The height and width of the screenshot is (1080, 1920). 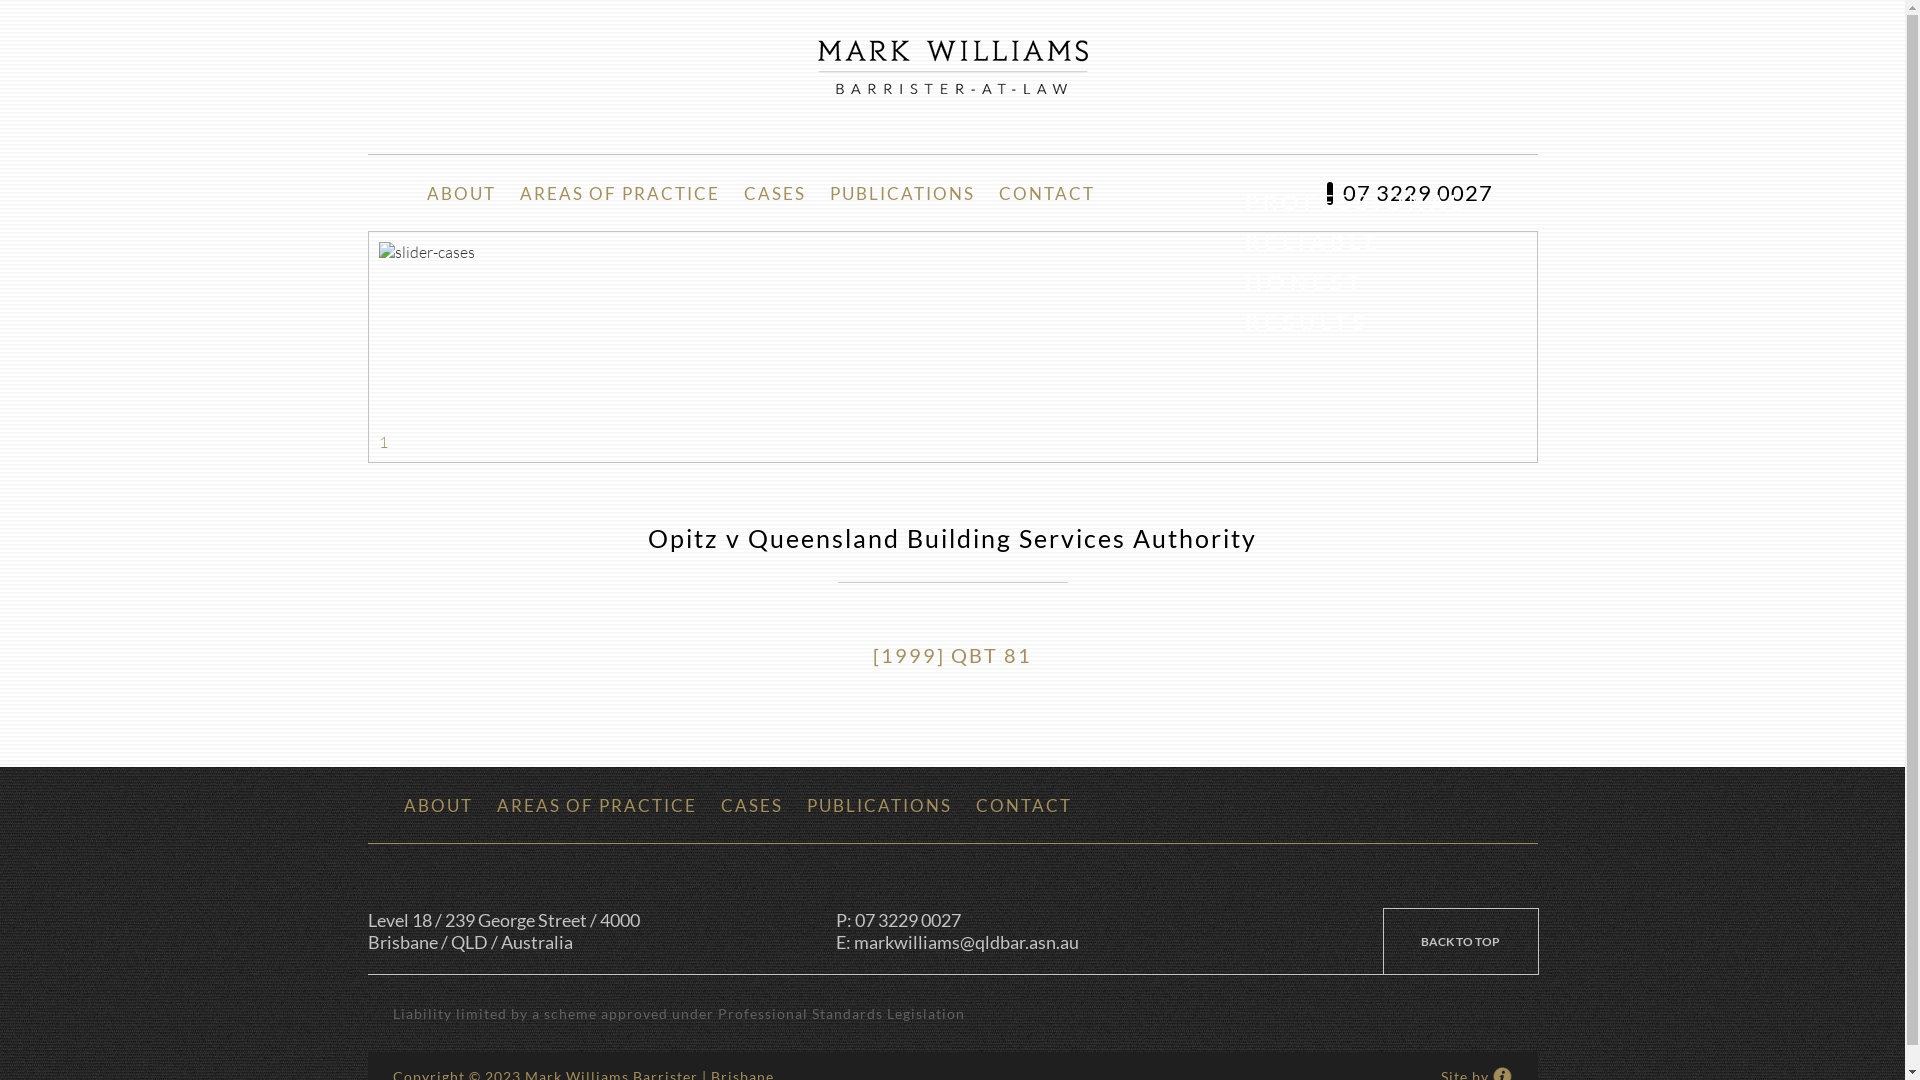 I want to click on BACK TO TOP, so click(x=1461, y=942).